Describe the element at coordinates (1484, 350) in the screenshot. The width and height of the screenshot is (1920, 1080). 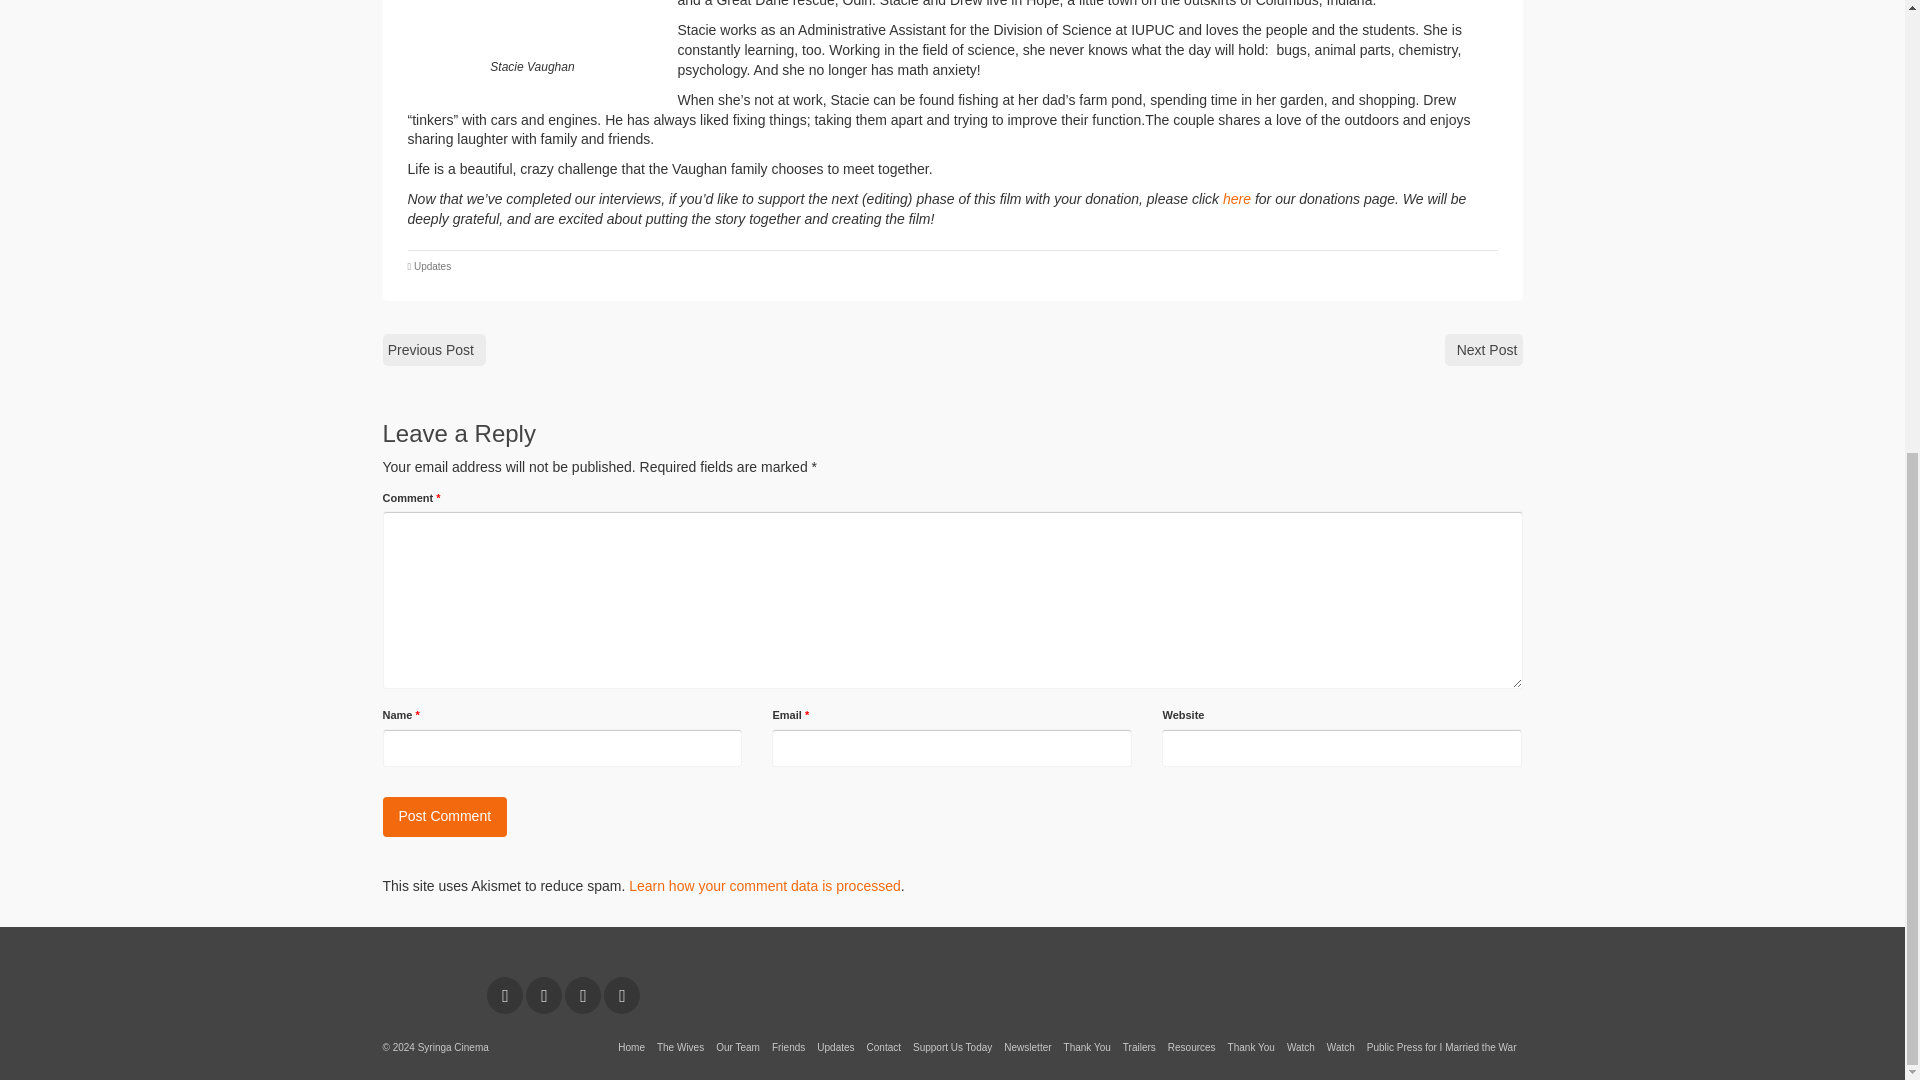
I see `Next Post` at that location.